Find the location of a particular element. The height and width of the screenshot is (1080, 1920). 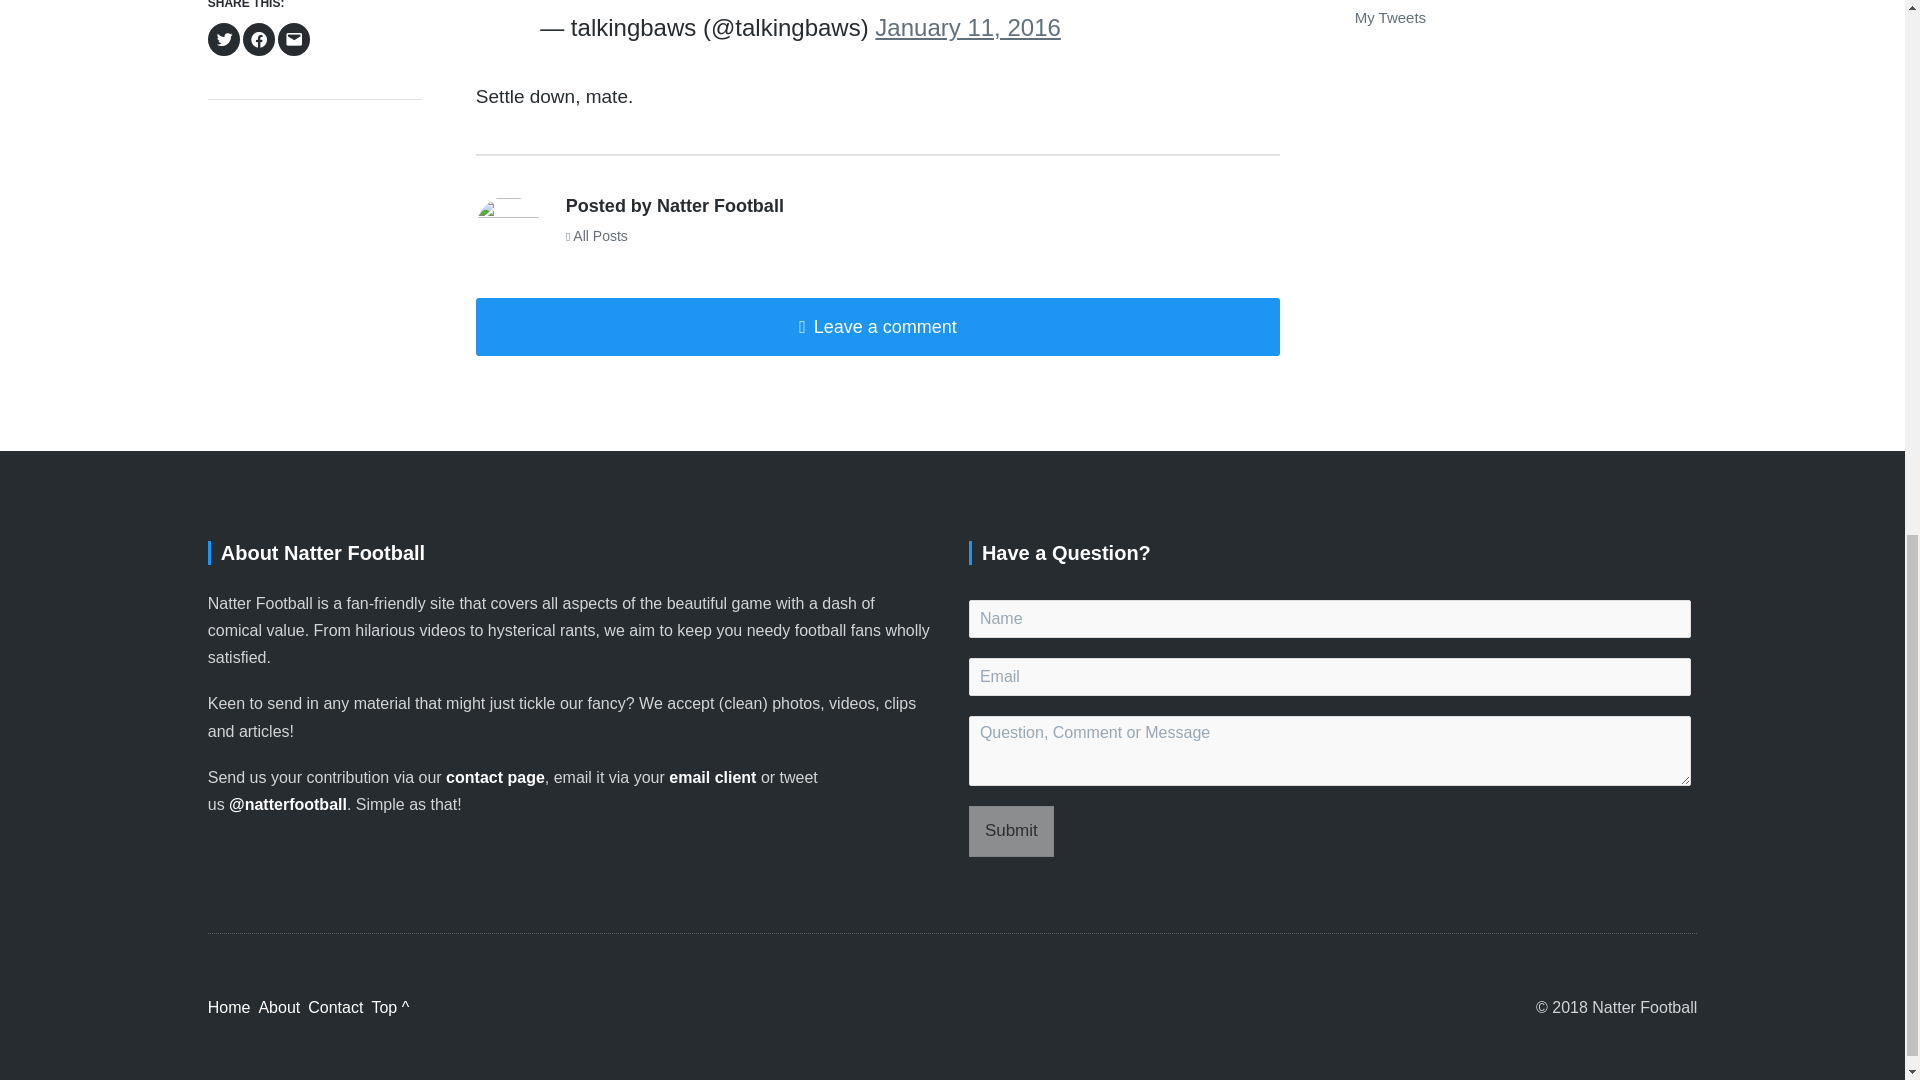

Posts by Natter Football is located at coordinates (508, 228).